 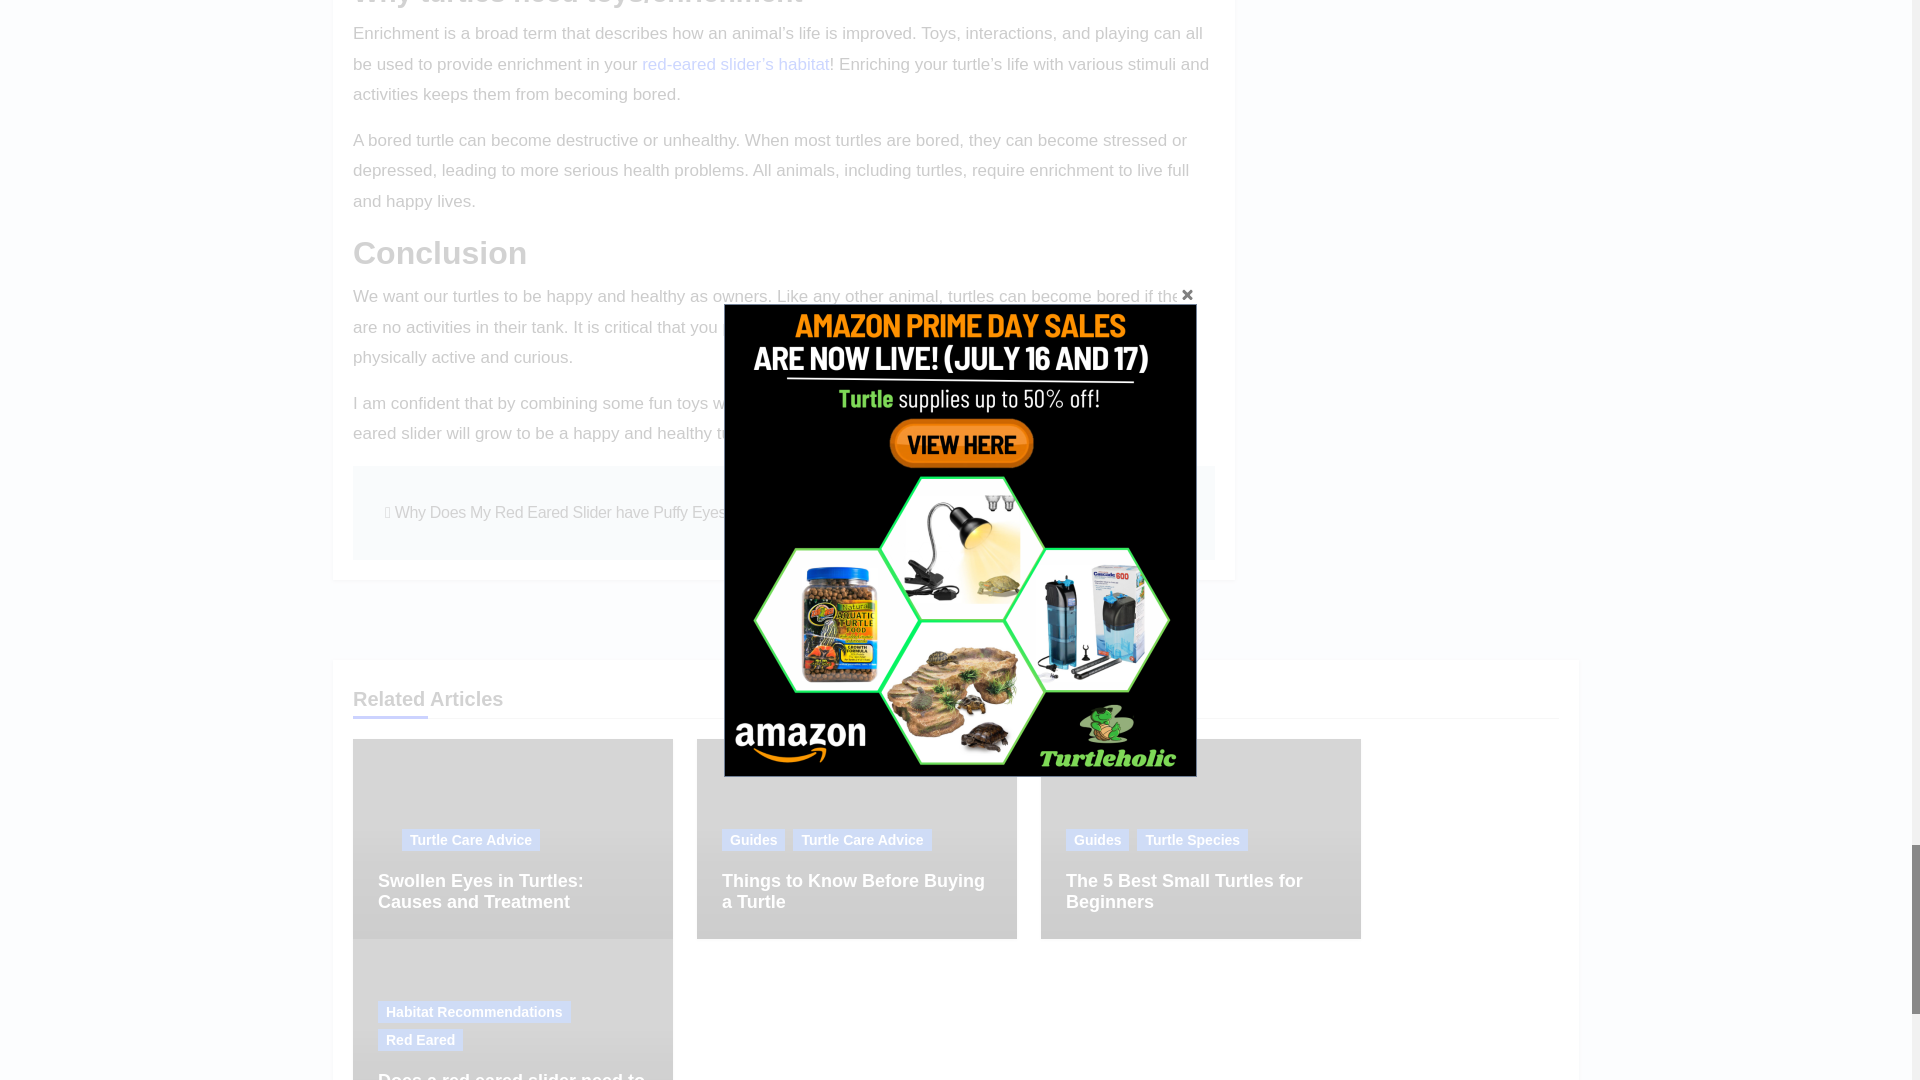 I want to click on Permalink to: Things to Know Before Buying a Turtle, so click(x=852, y=891).